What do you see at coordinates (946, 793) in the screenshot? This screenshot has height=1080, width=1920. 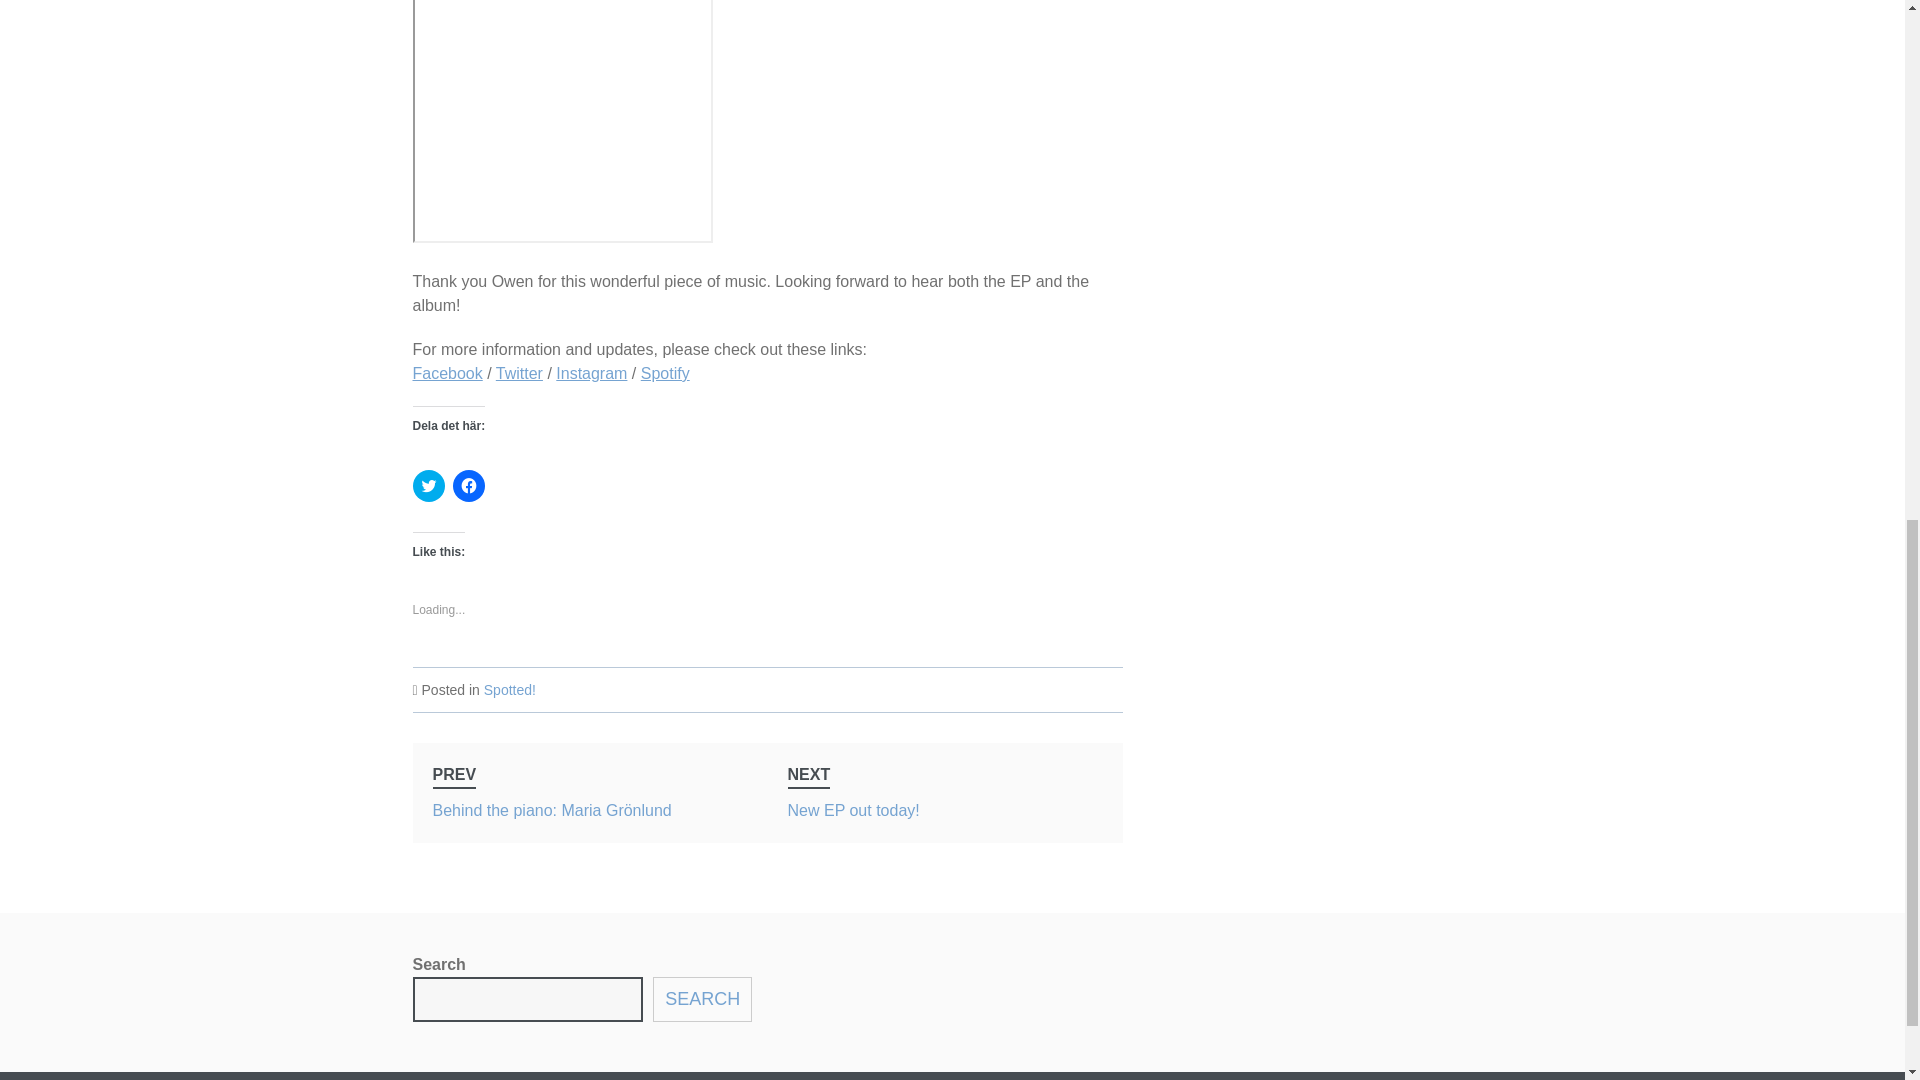 I see `Instagram` at bounding box center [946, 793].